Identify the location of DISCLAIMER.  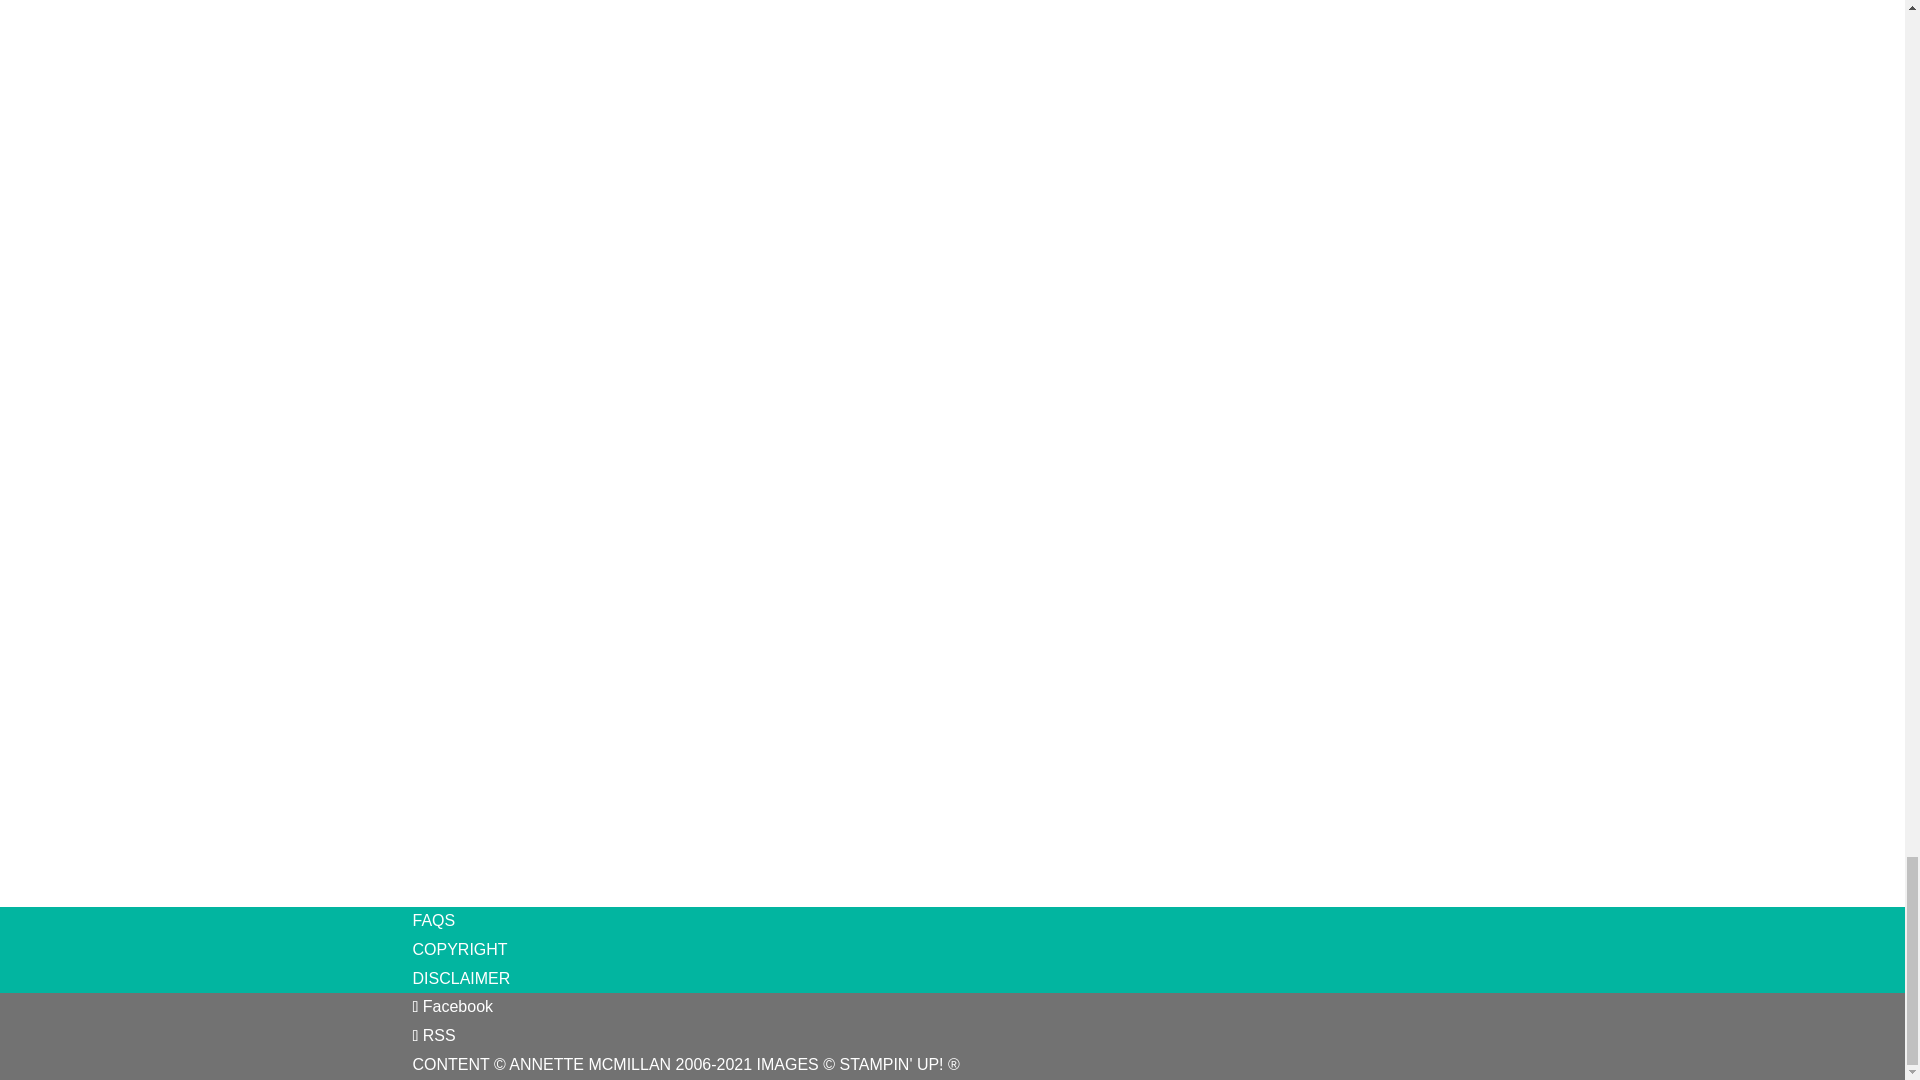
(461, 978).